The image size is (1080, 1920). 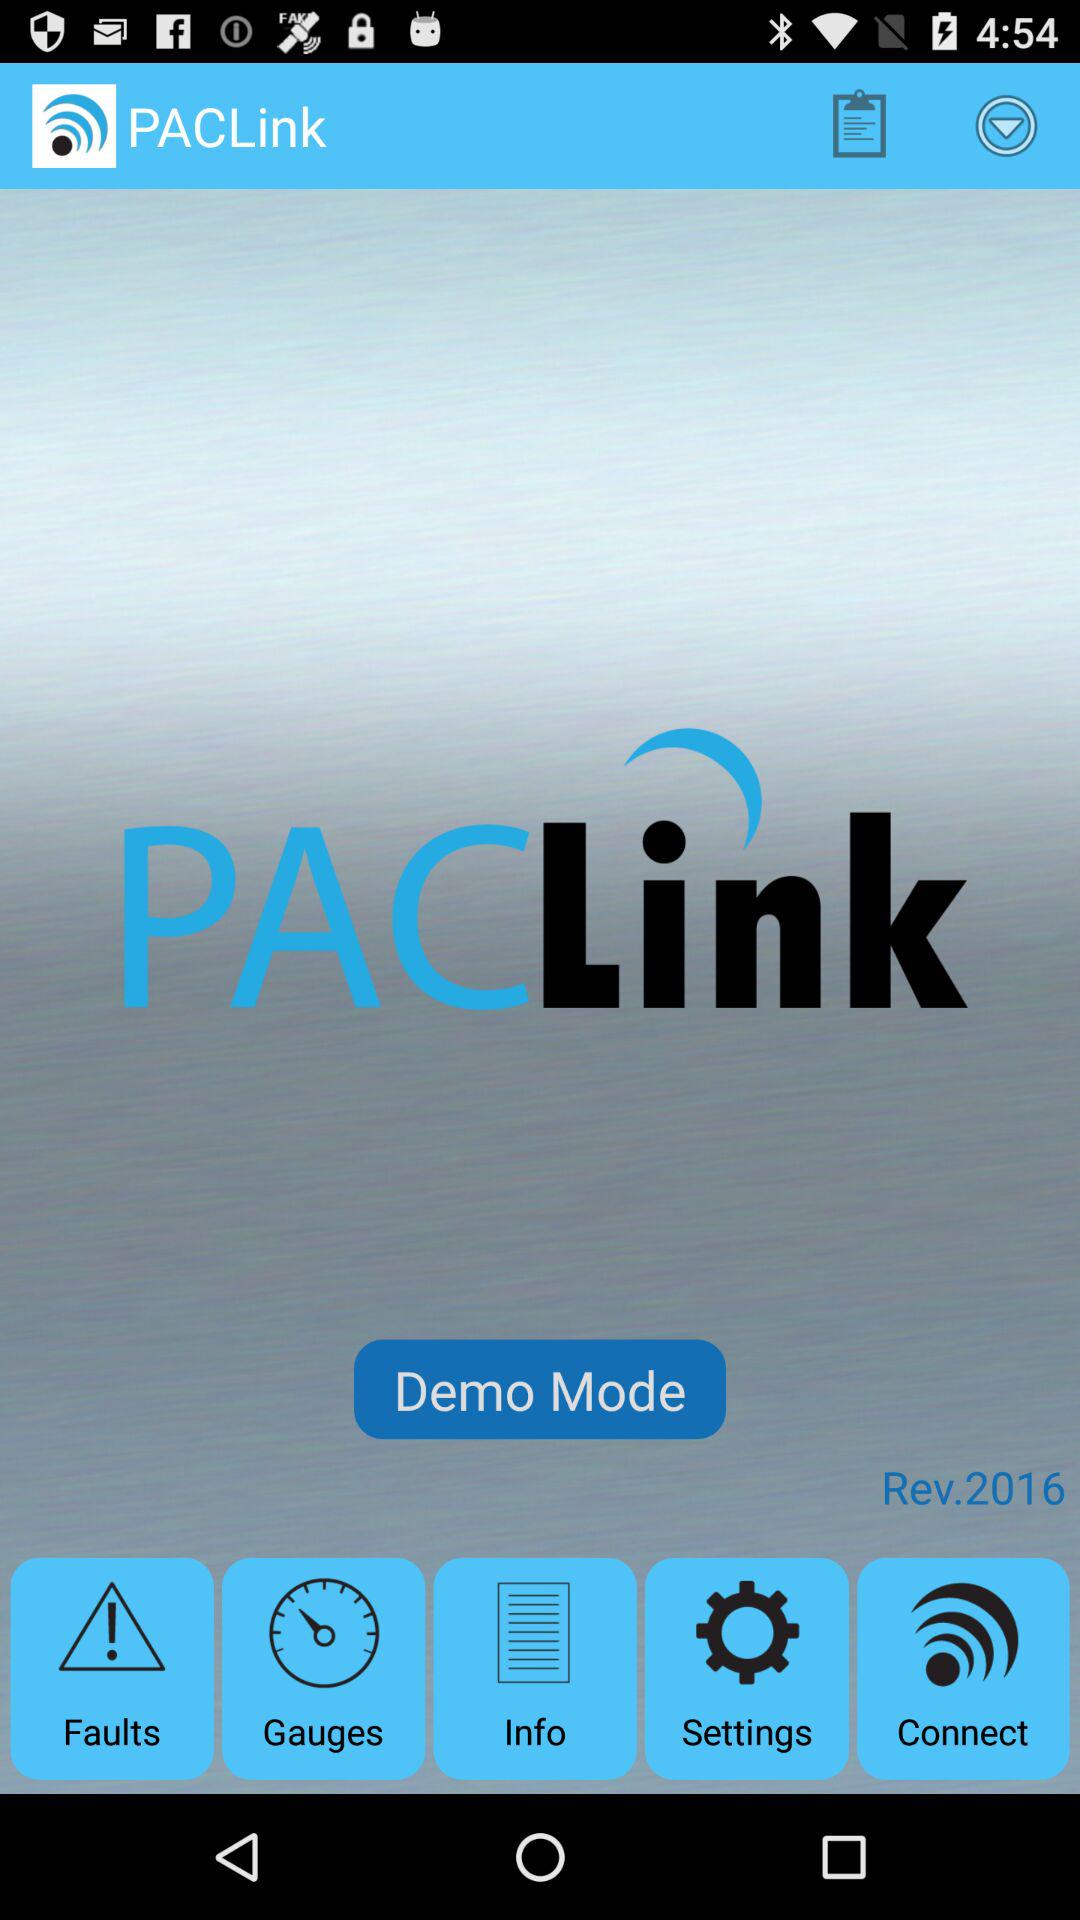 I want to click on choose the app below the rev.2016 app, so click(x=963, y=1668).